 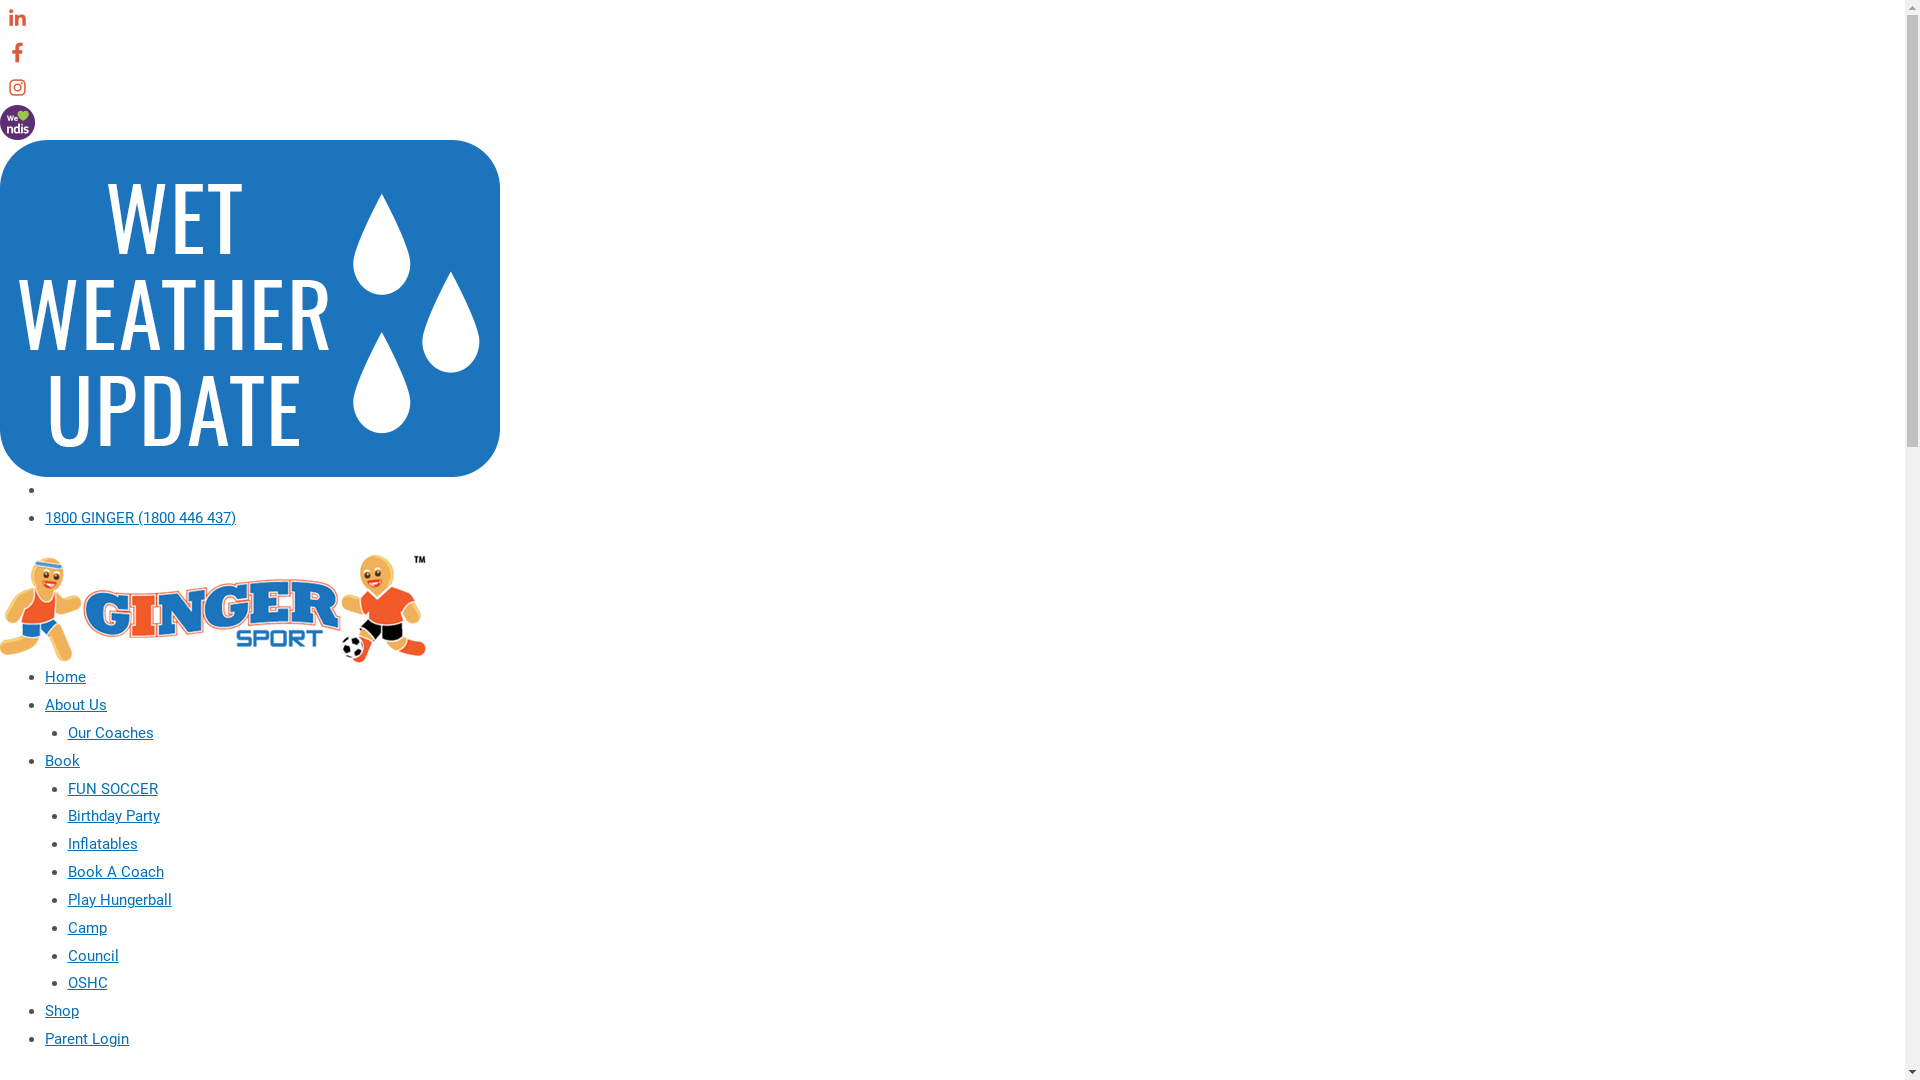 What do you see at coordinates (66, 677) in the screenshot?
I see `Home` at bounding box center [66, 677].